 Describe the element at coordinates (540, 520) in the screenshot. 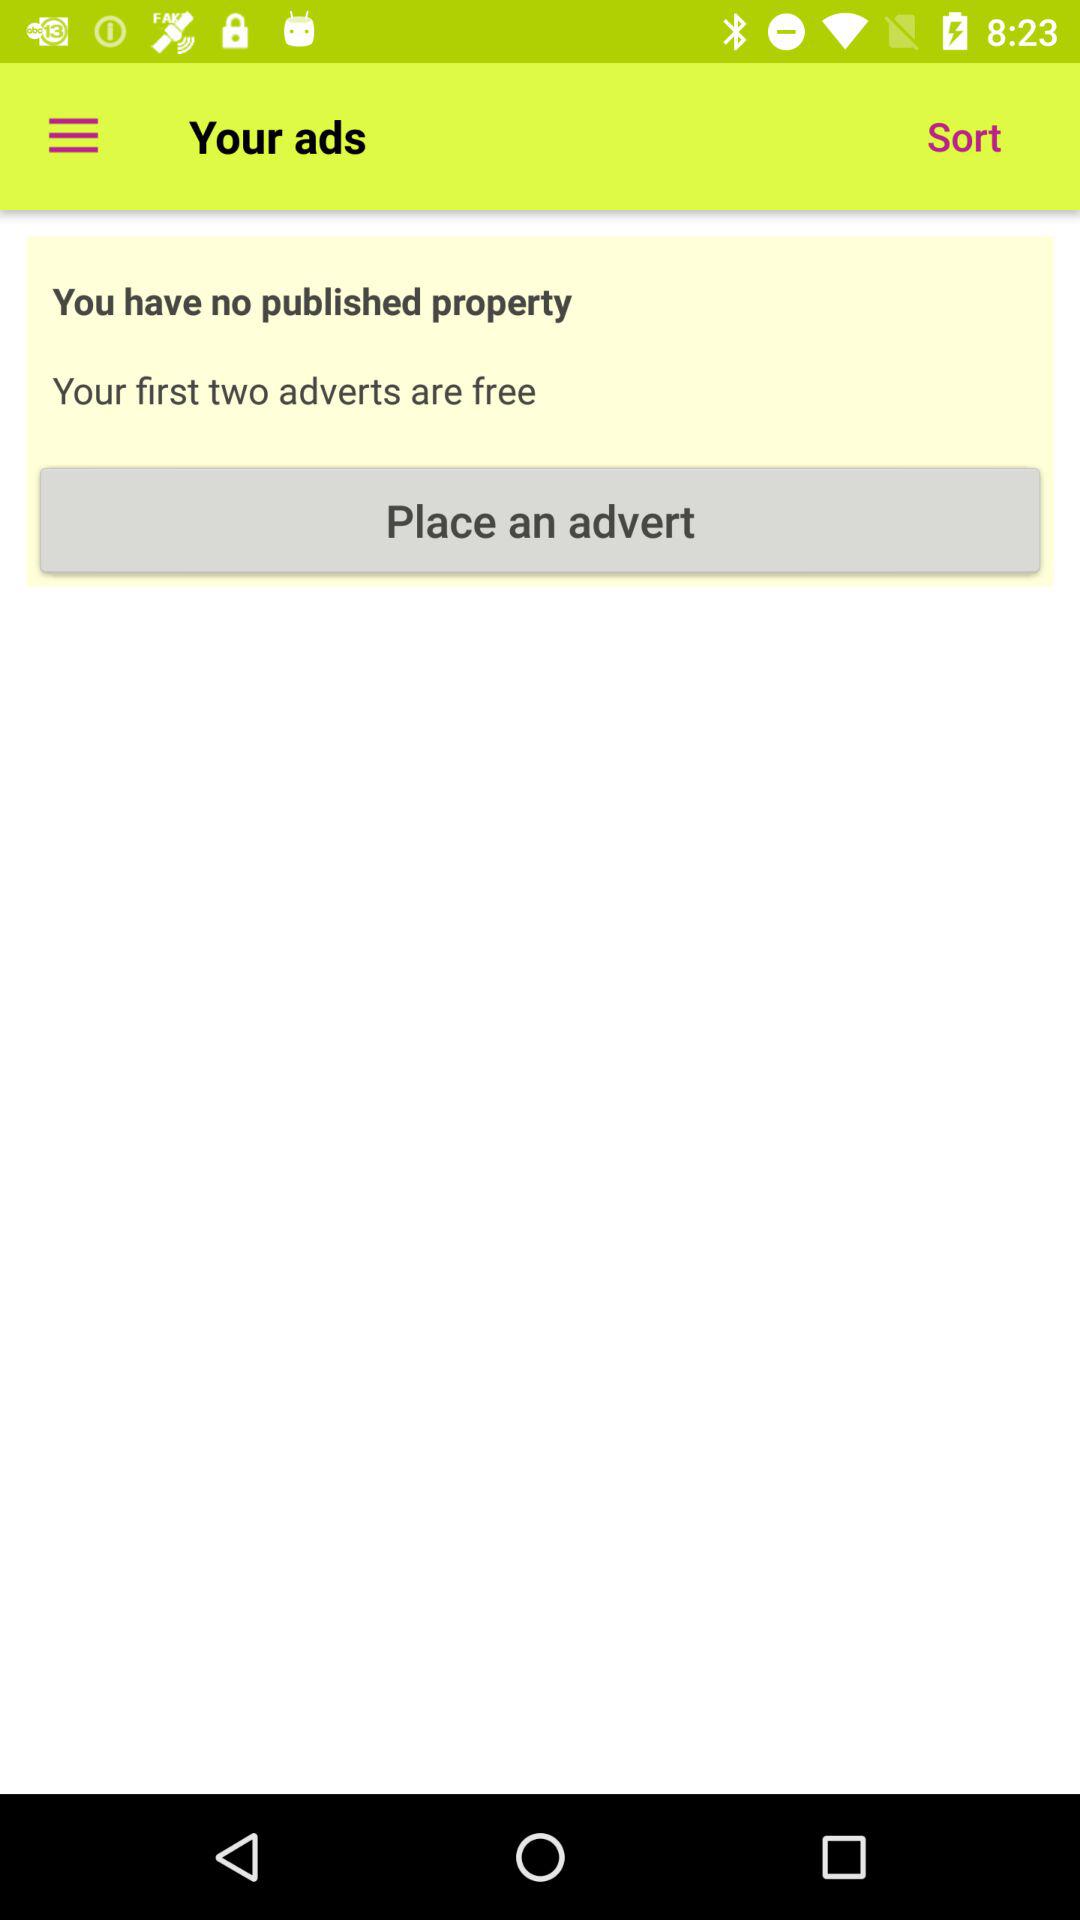

I see `launch the item below your first two` at that location.